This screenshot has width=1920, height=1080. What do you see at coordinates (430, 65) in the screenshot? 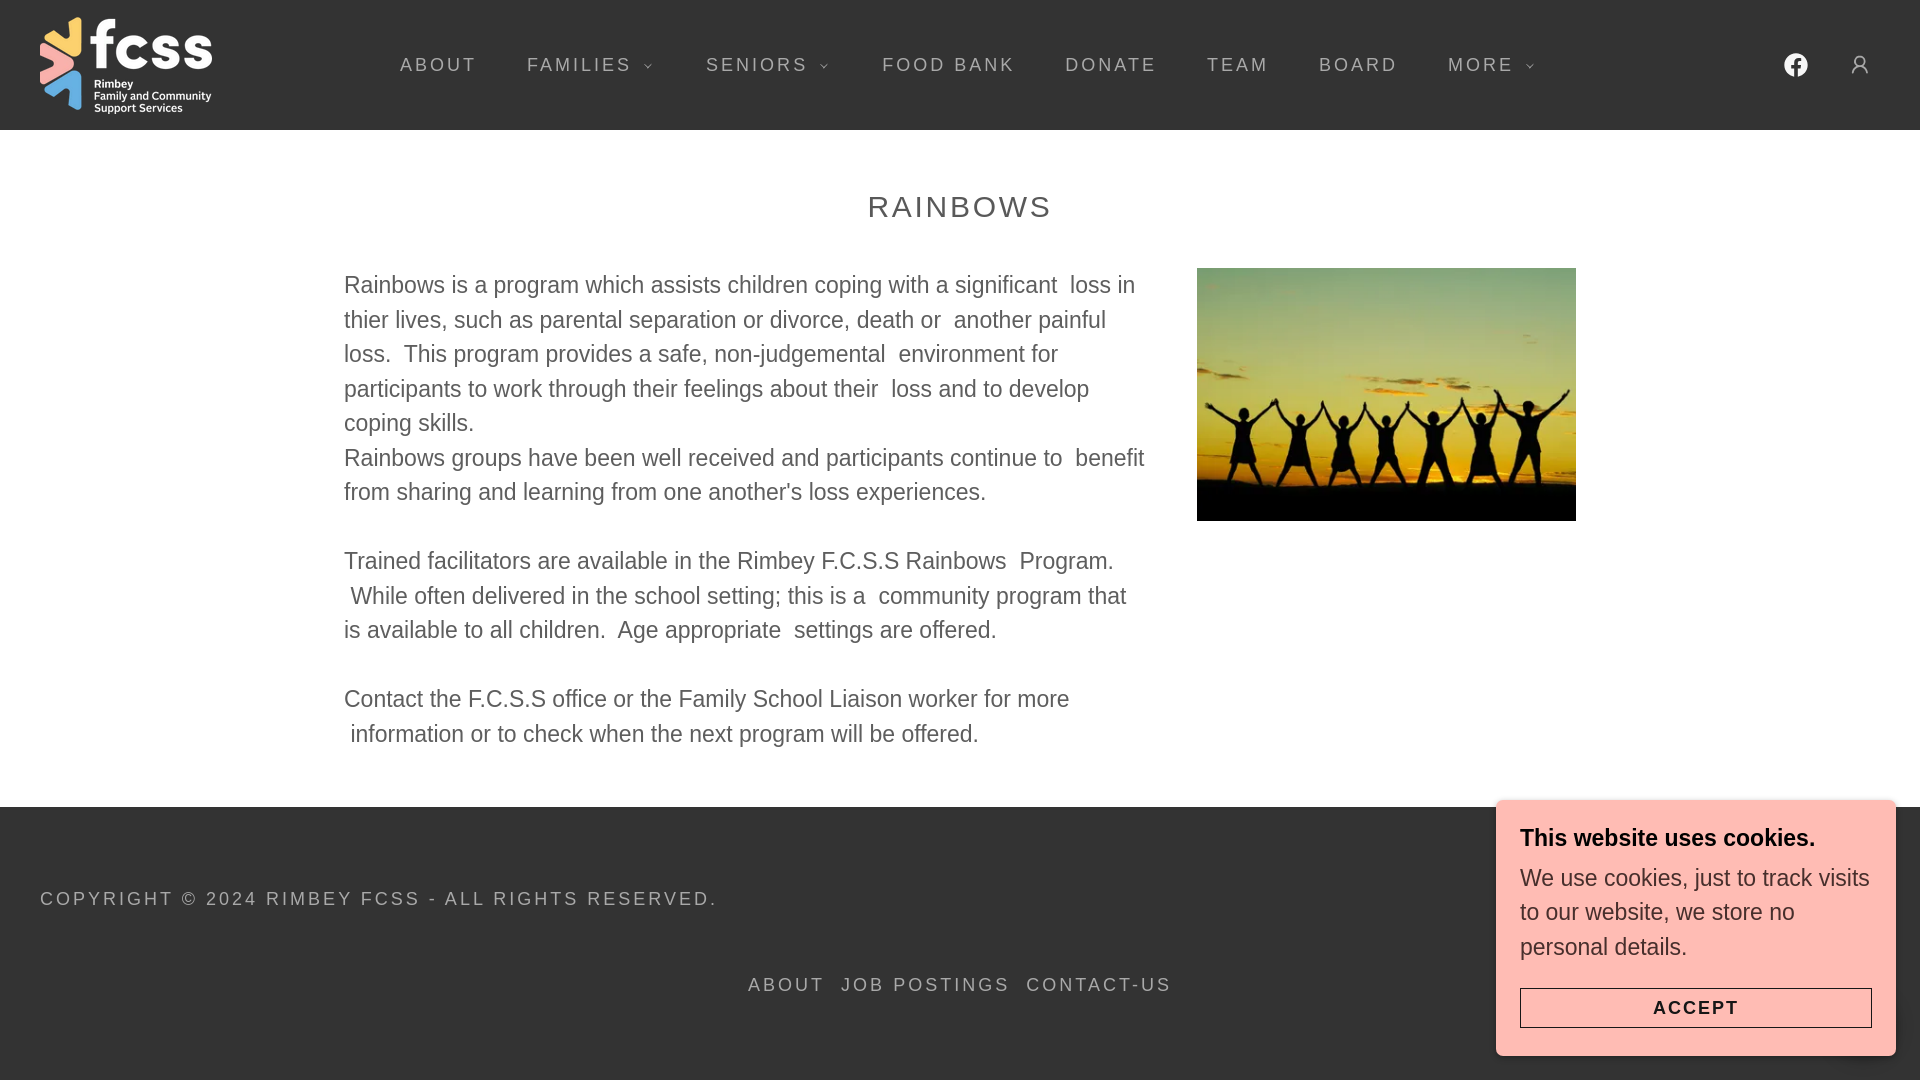
I see `ABOUT` at bounding box center [430, 65].